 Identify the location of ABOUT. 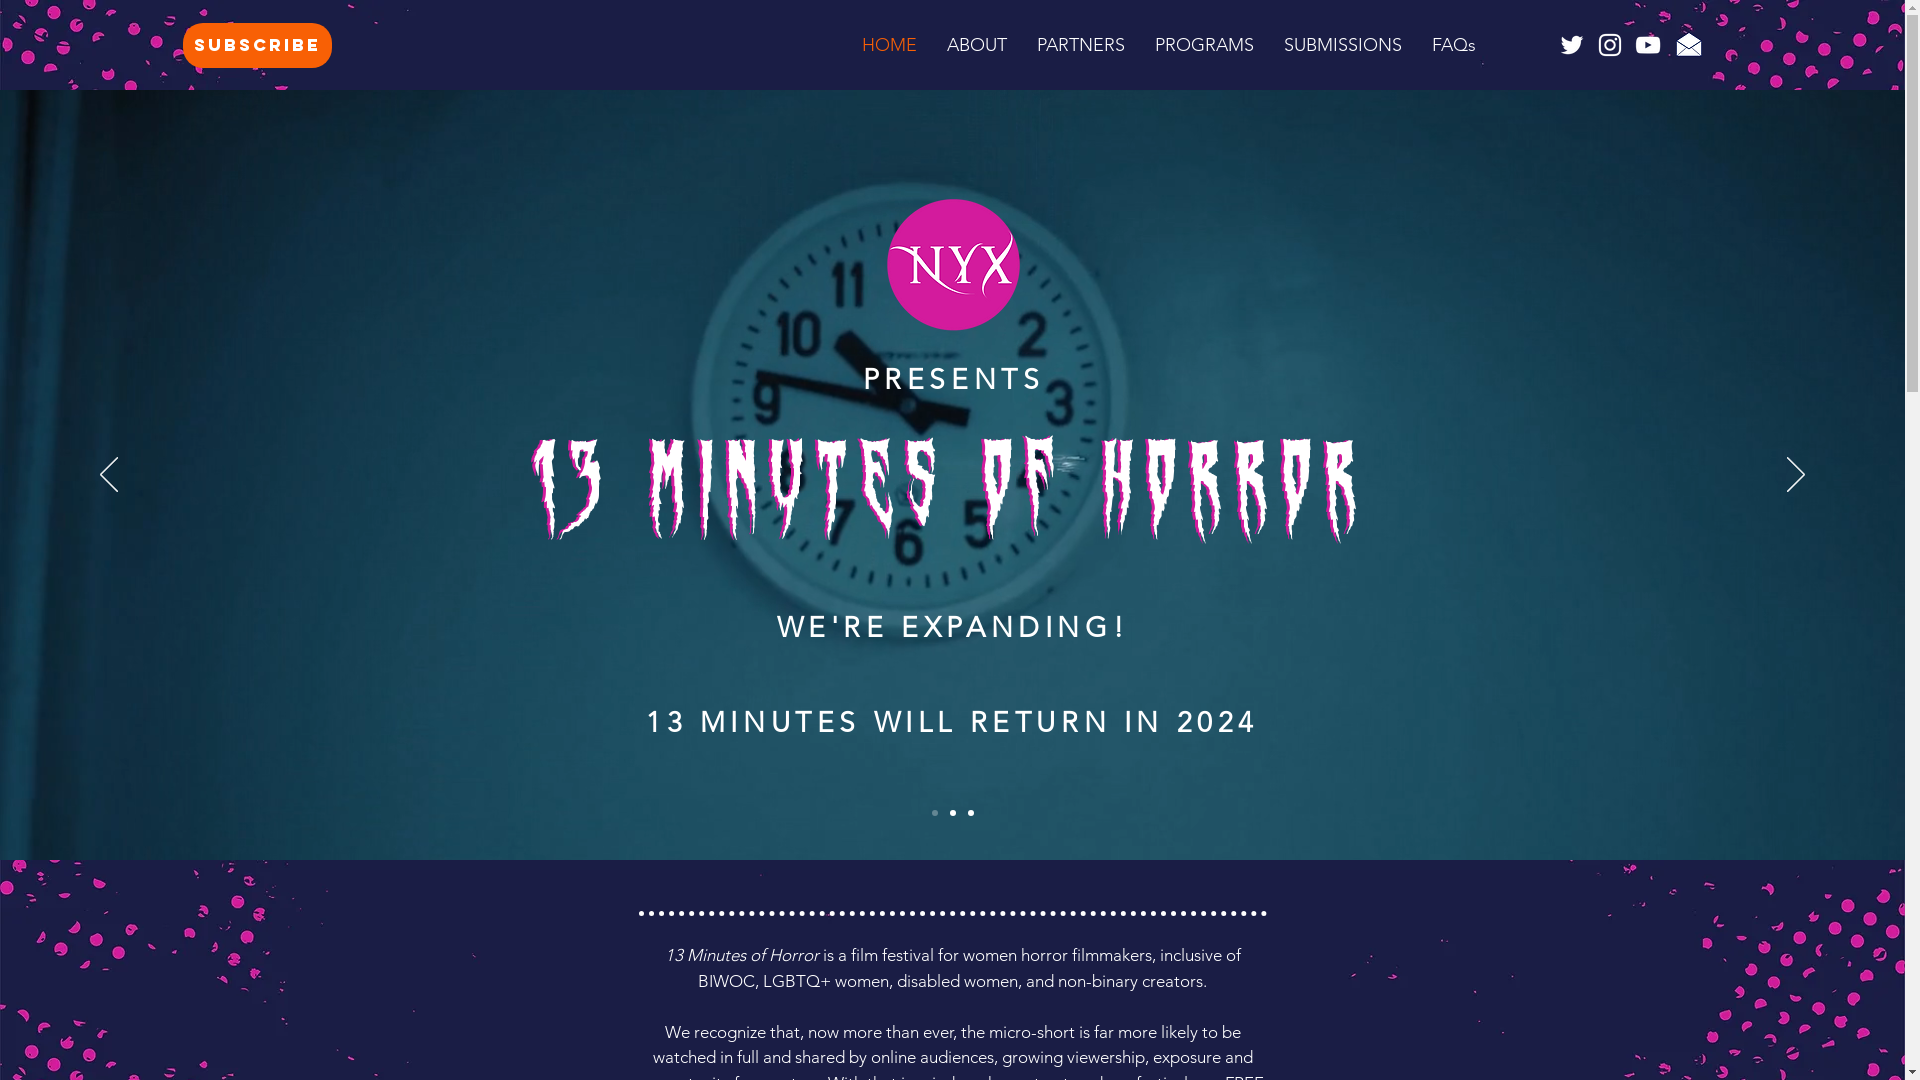
(977, 45).